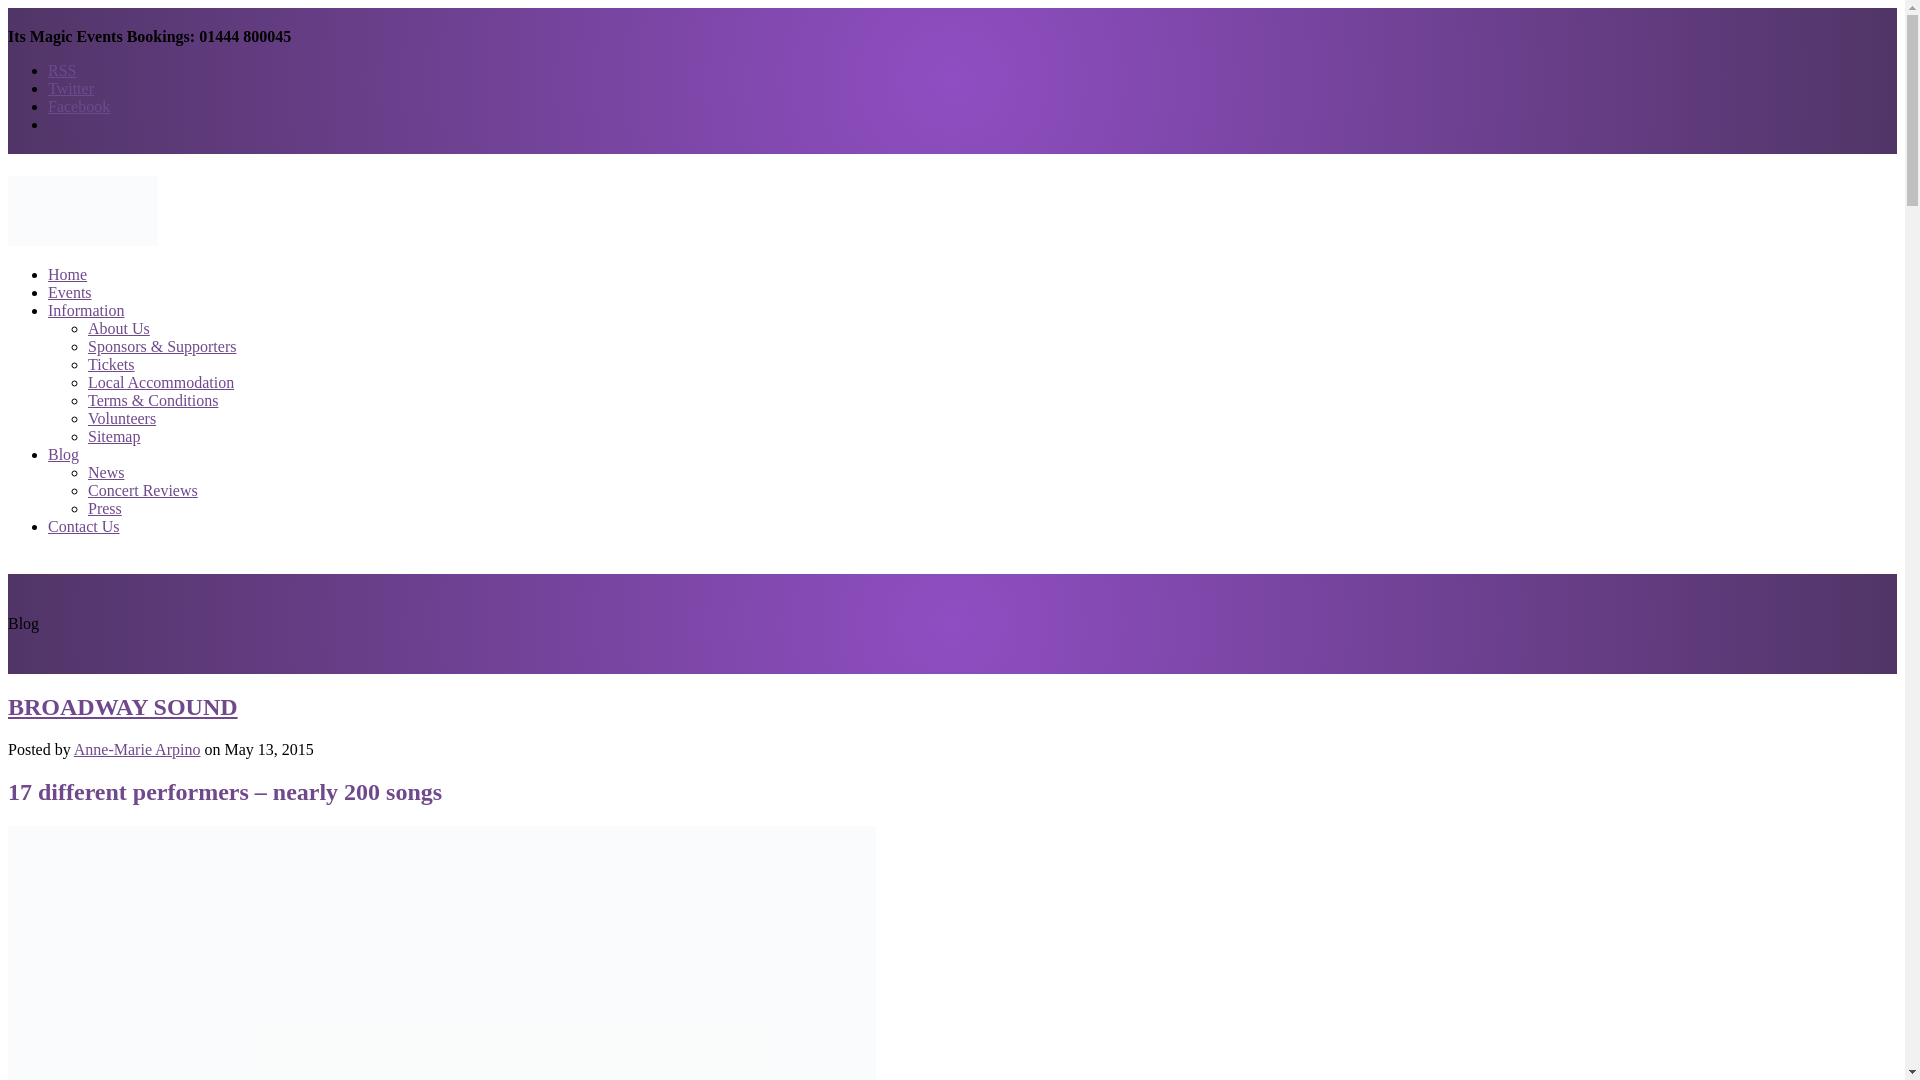 The image size is (1920, 1080). I want to click on Contact Us, so click(84, 526).